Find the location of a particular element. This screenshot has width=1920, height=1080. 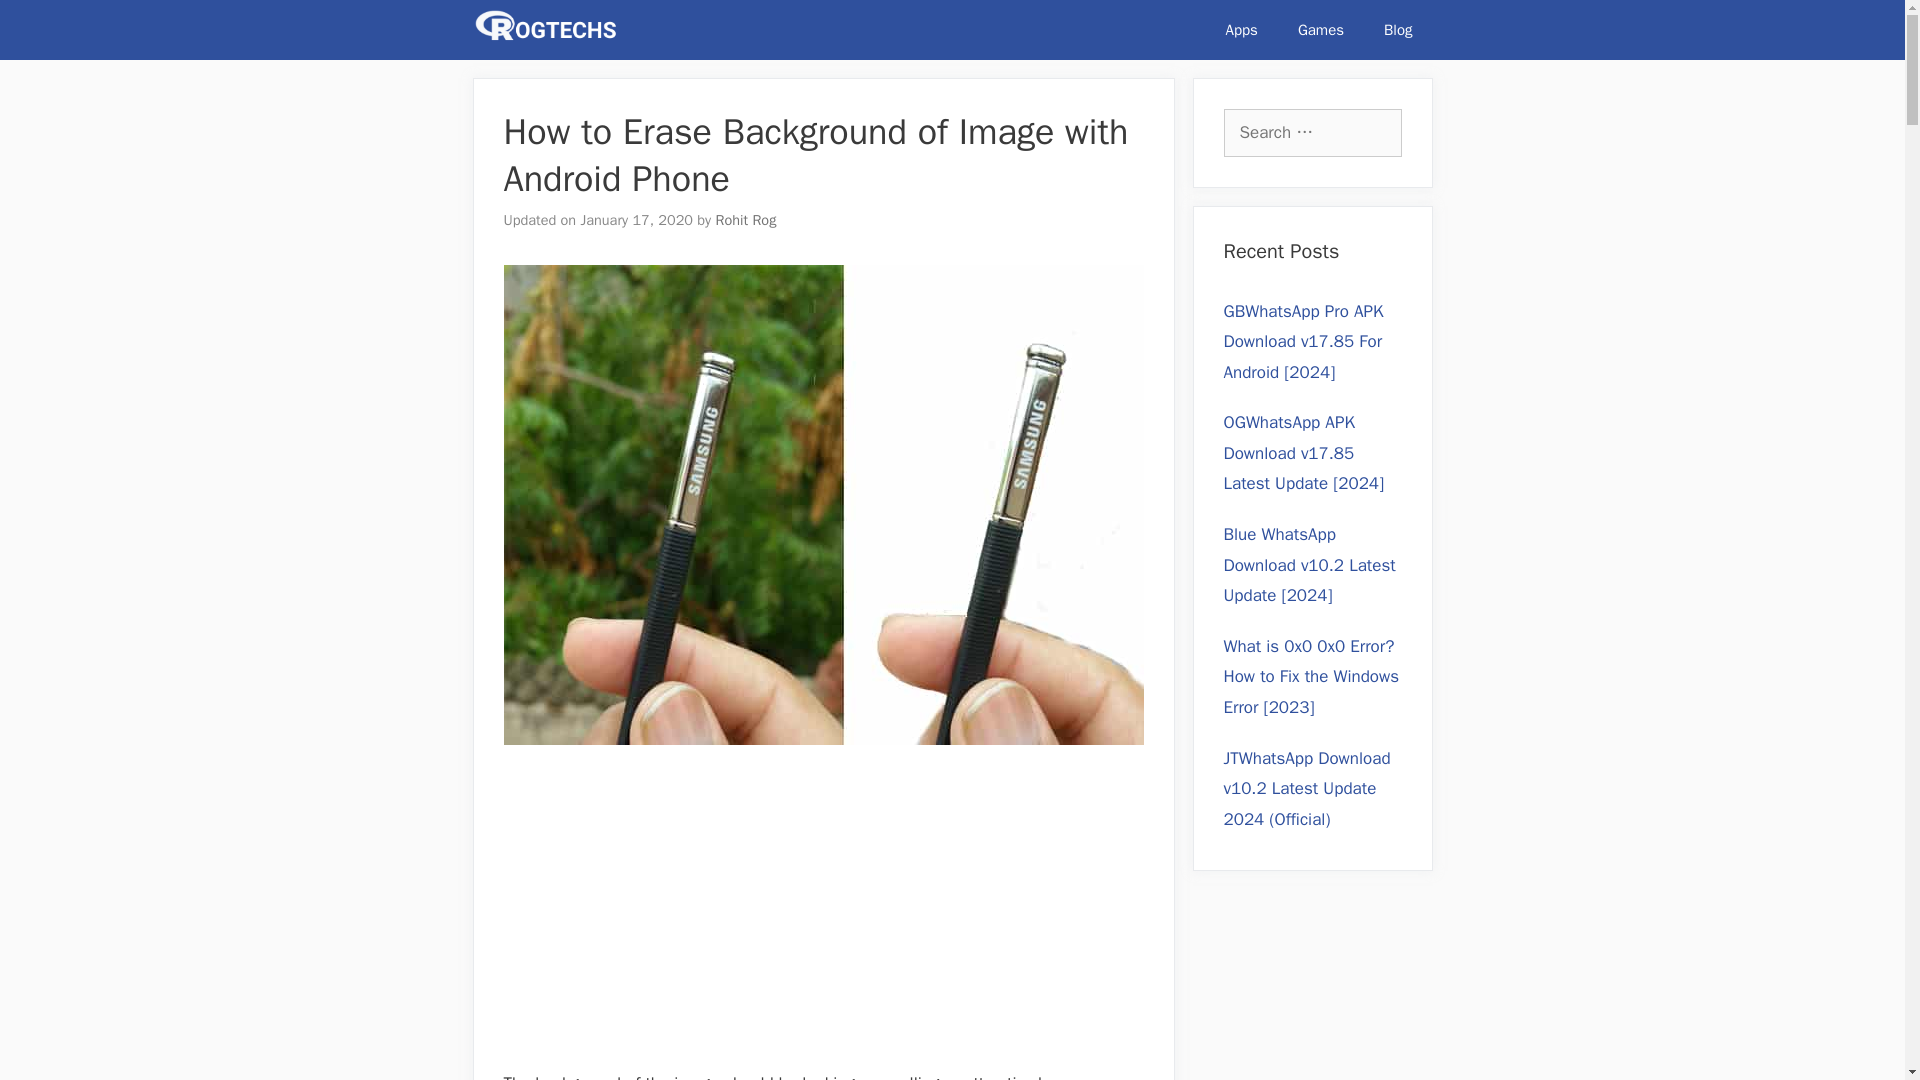

View all posts by Rohit Rog is located at coordinates (746, 219).